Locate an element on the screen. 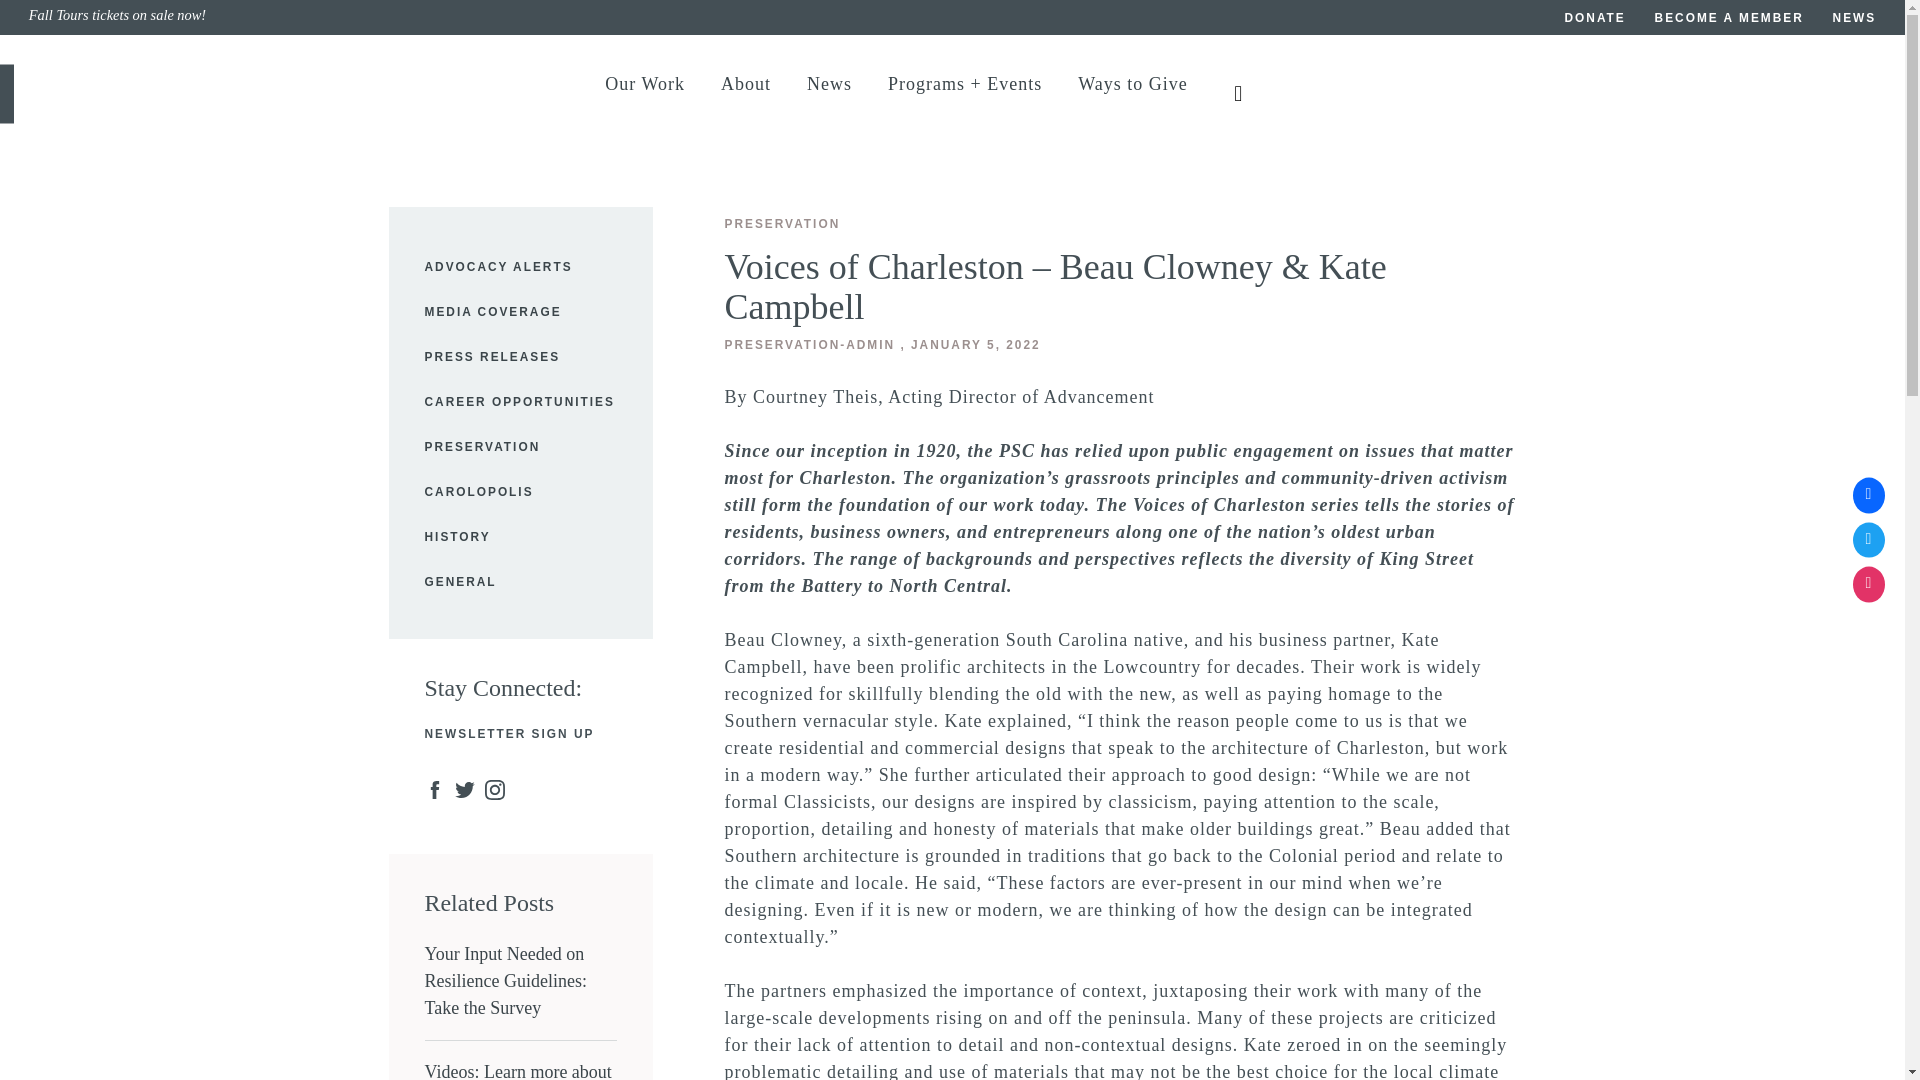 The image size is (1920, 1080). Follow us on Twitter is located at coordinates (1868, 540).